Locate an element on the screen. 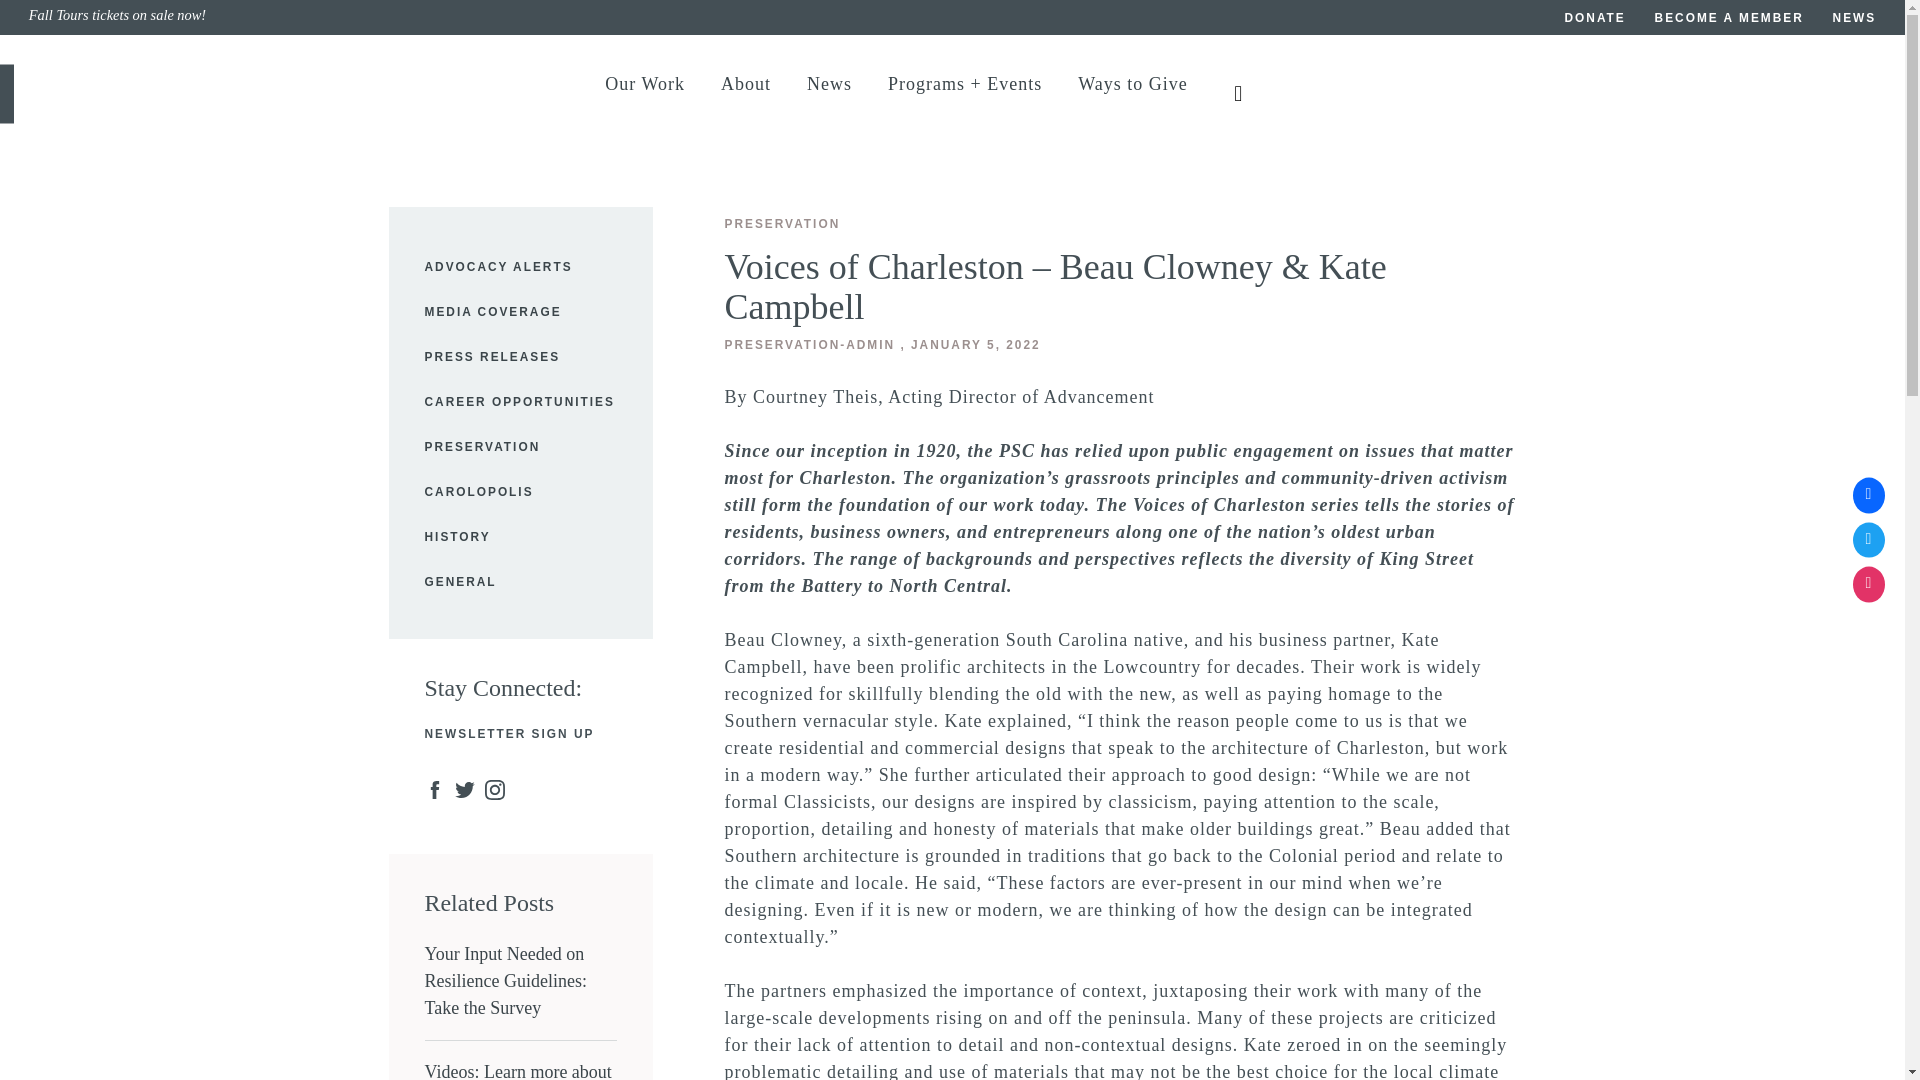 The image size is (1920, 1080). Follow us on Twitter is located at coordinates (1868, 540).